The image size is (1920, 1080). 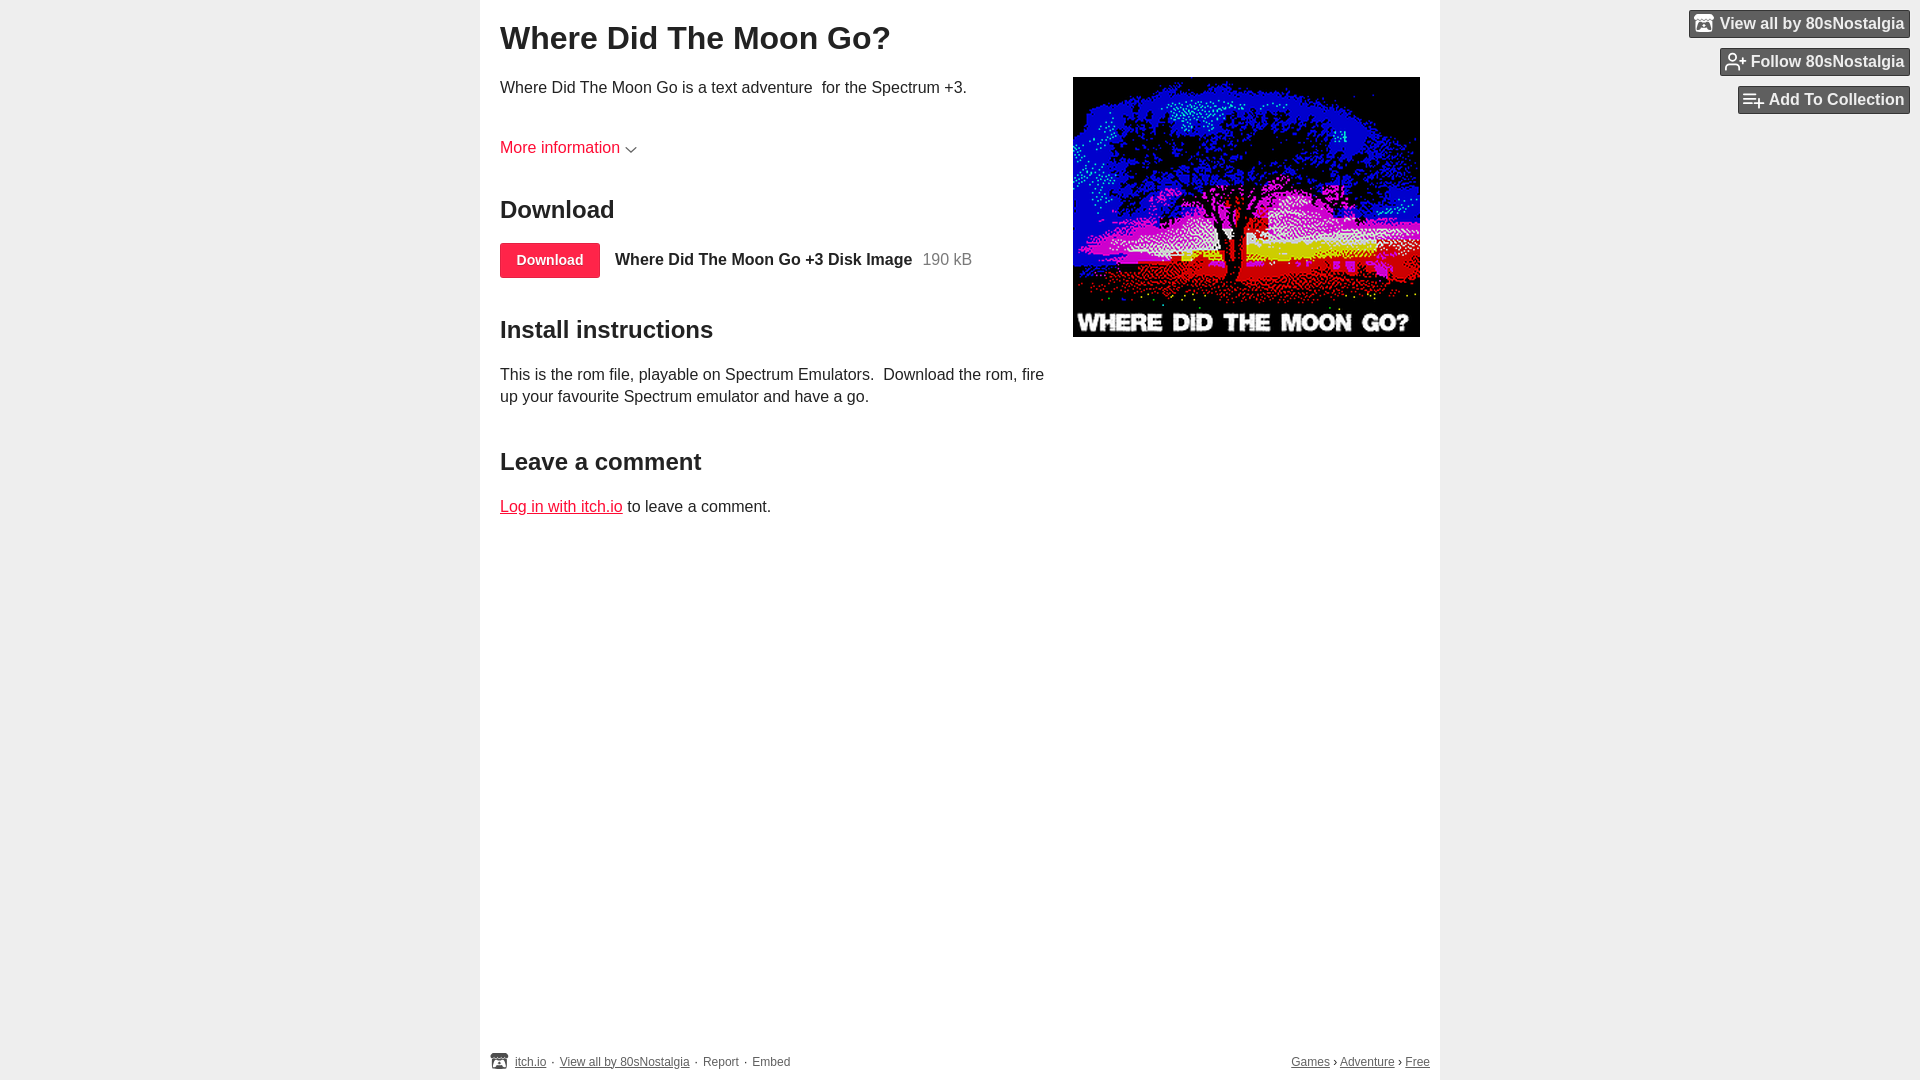 I want to click on Adventure, so click(x=1368, y=1061).